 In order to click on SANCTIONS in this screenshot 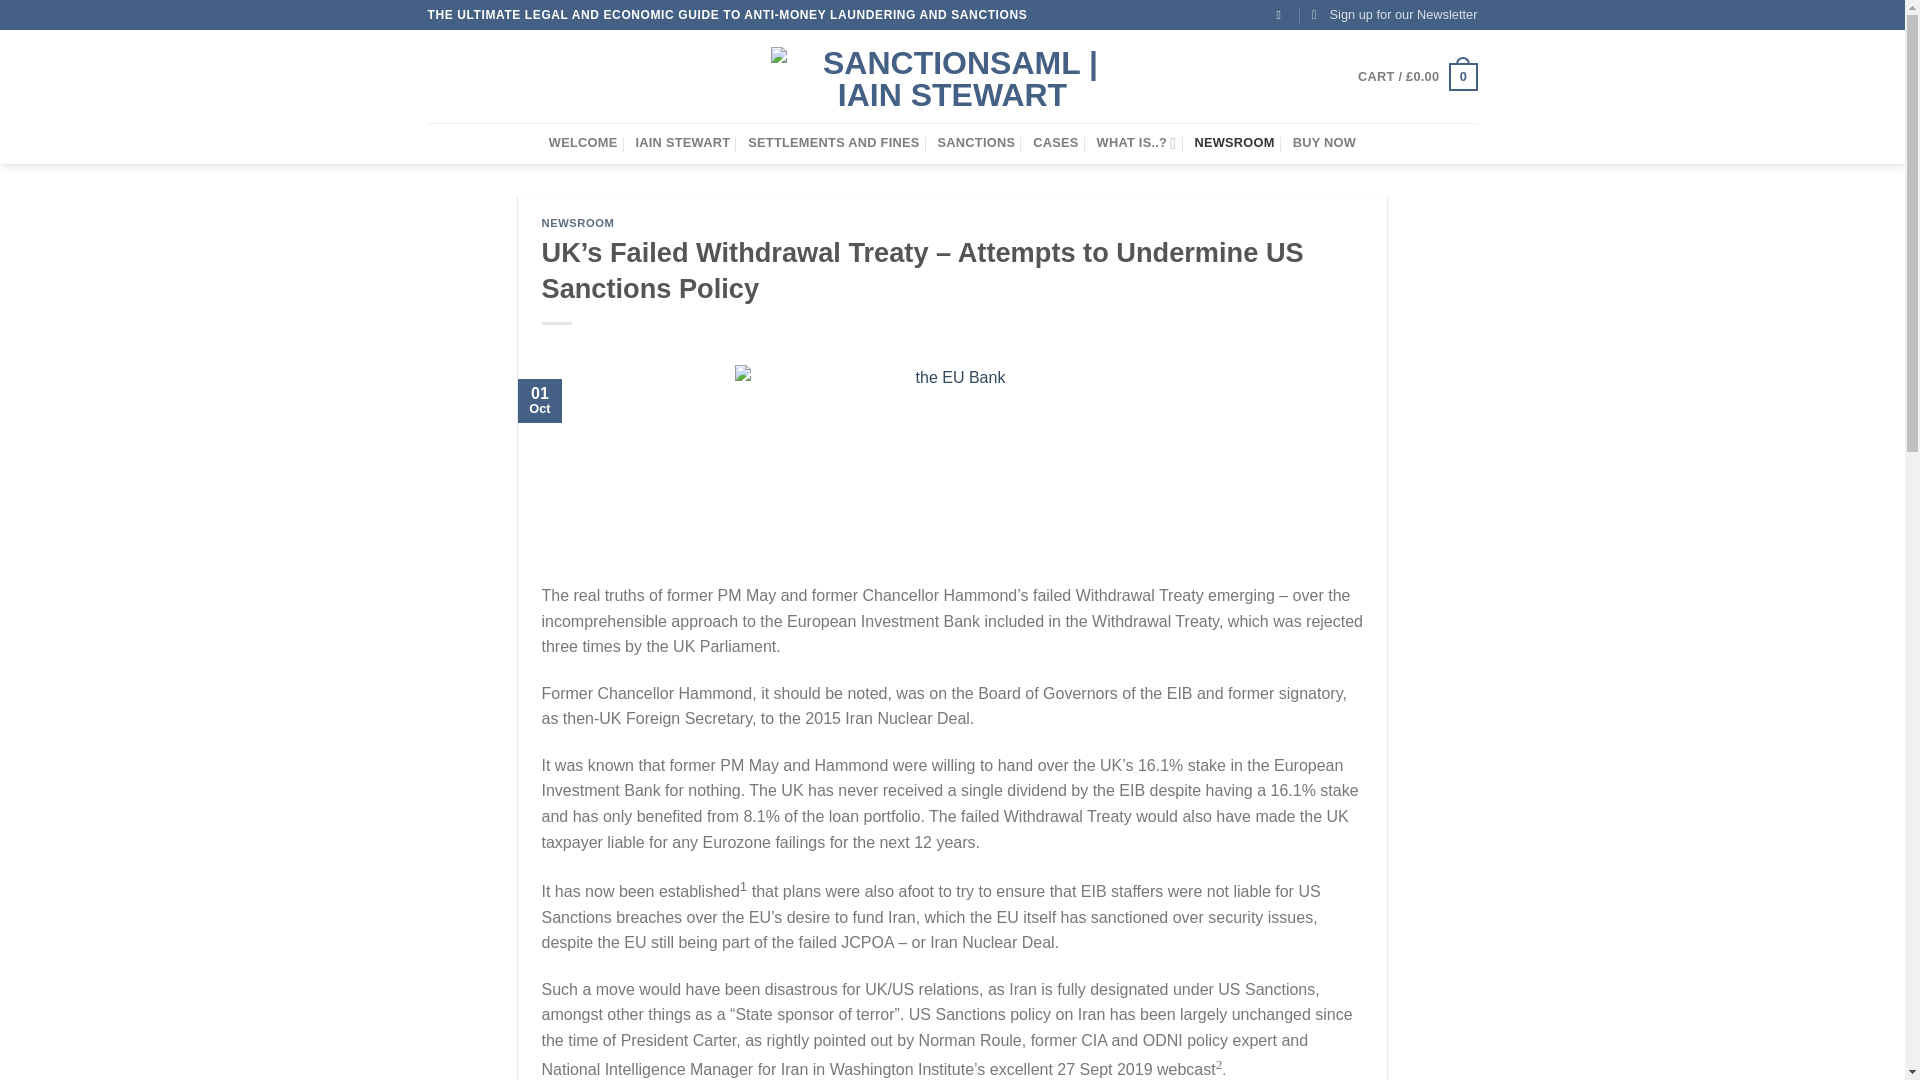, I will do `click(976, 143)`.